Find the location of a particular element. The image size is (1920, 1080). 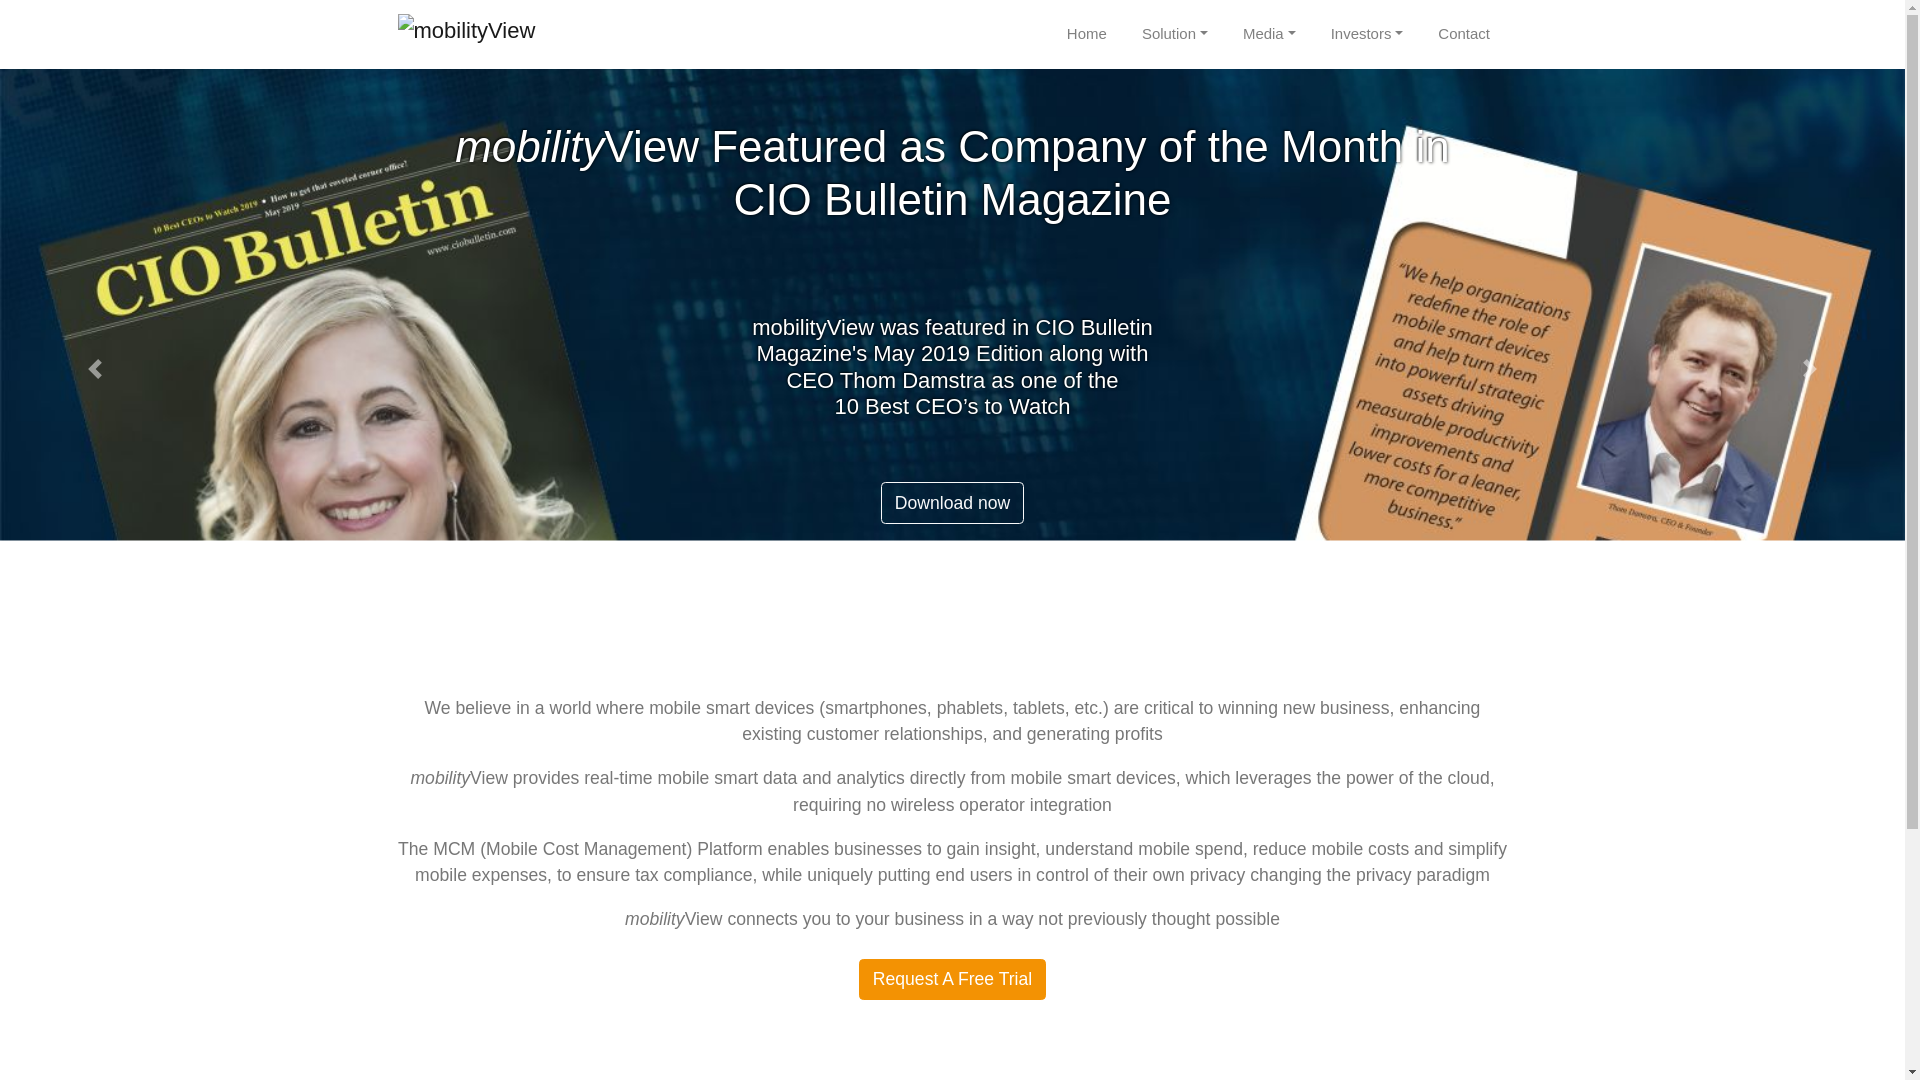

Download now is located at coordinates (953, 502).